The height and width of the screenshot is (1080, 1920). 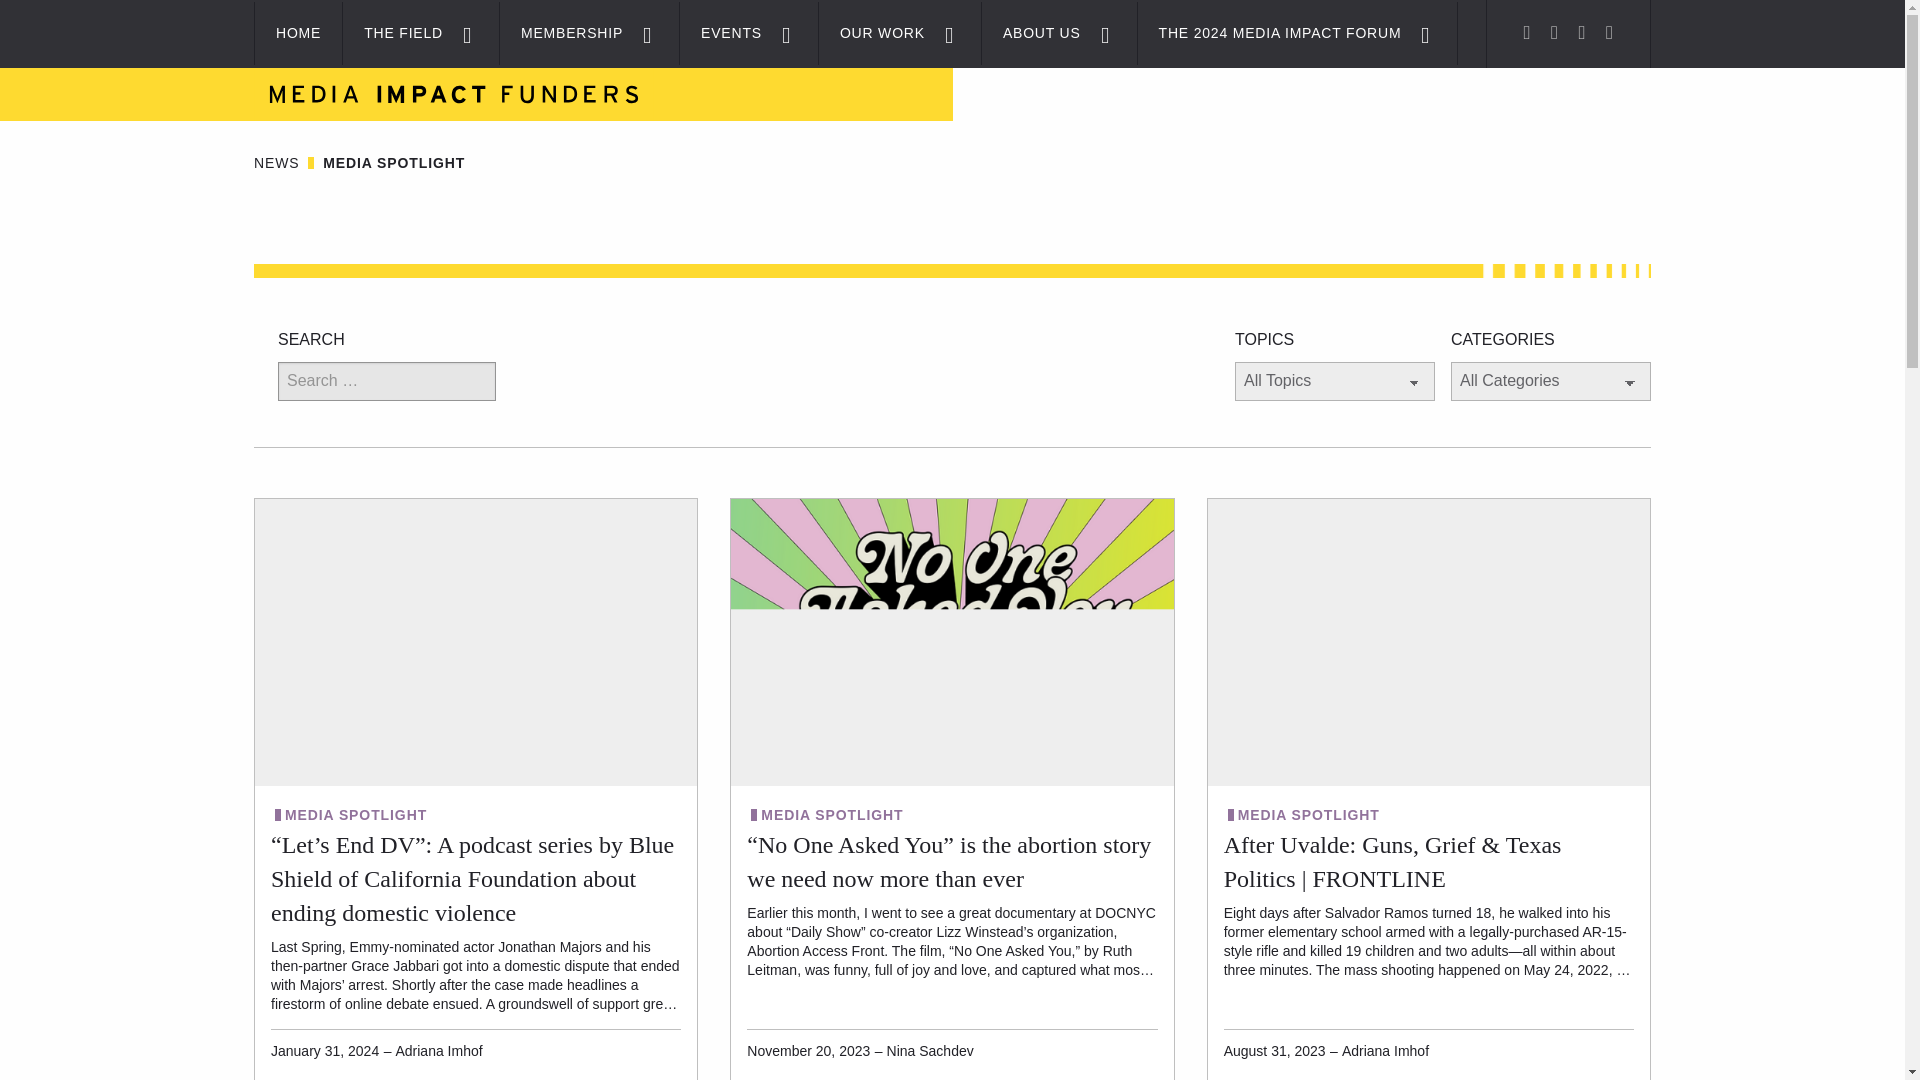 I want to click on MEMBERSHIP, so click(x=560, y=33).